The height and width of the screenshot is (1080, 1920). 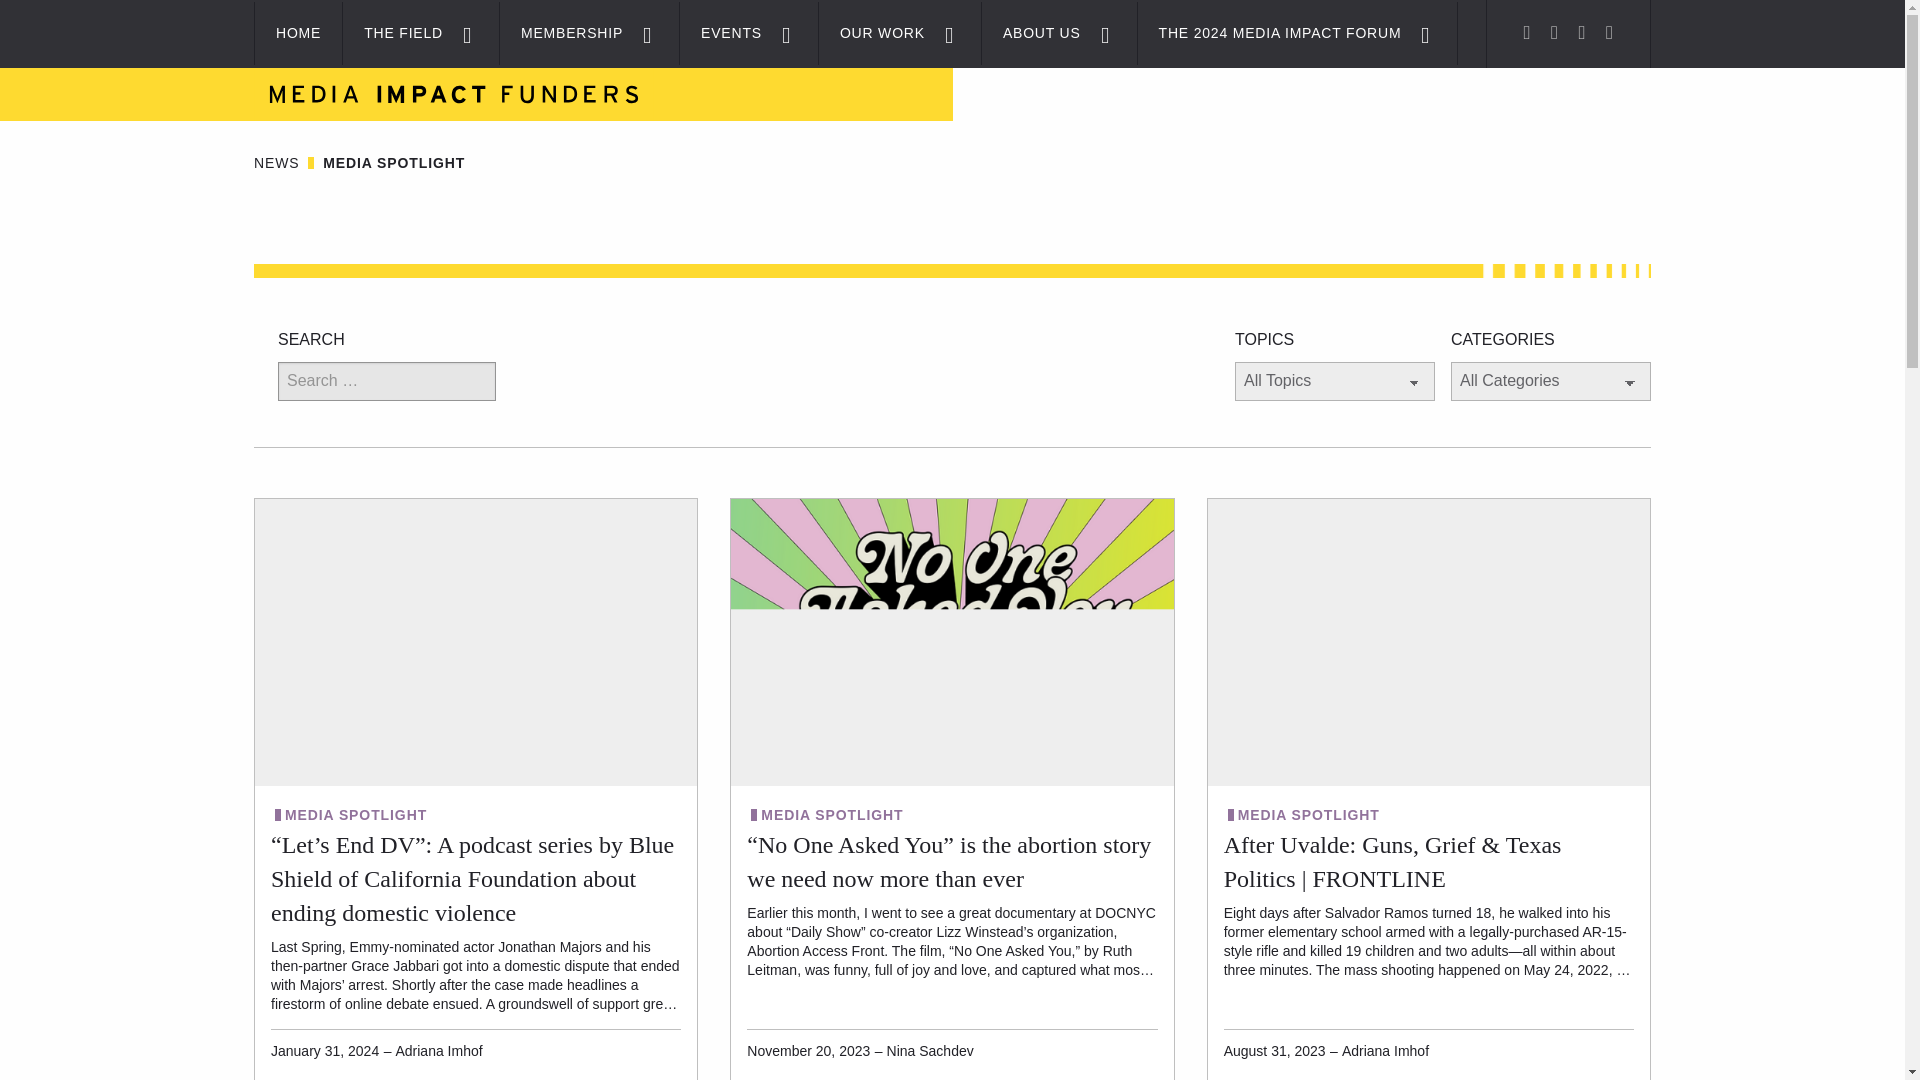 I want to click on MEMBERSHIP, so click(x=560, y=33).